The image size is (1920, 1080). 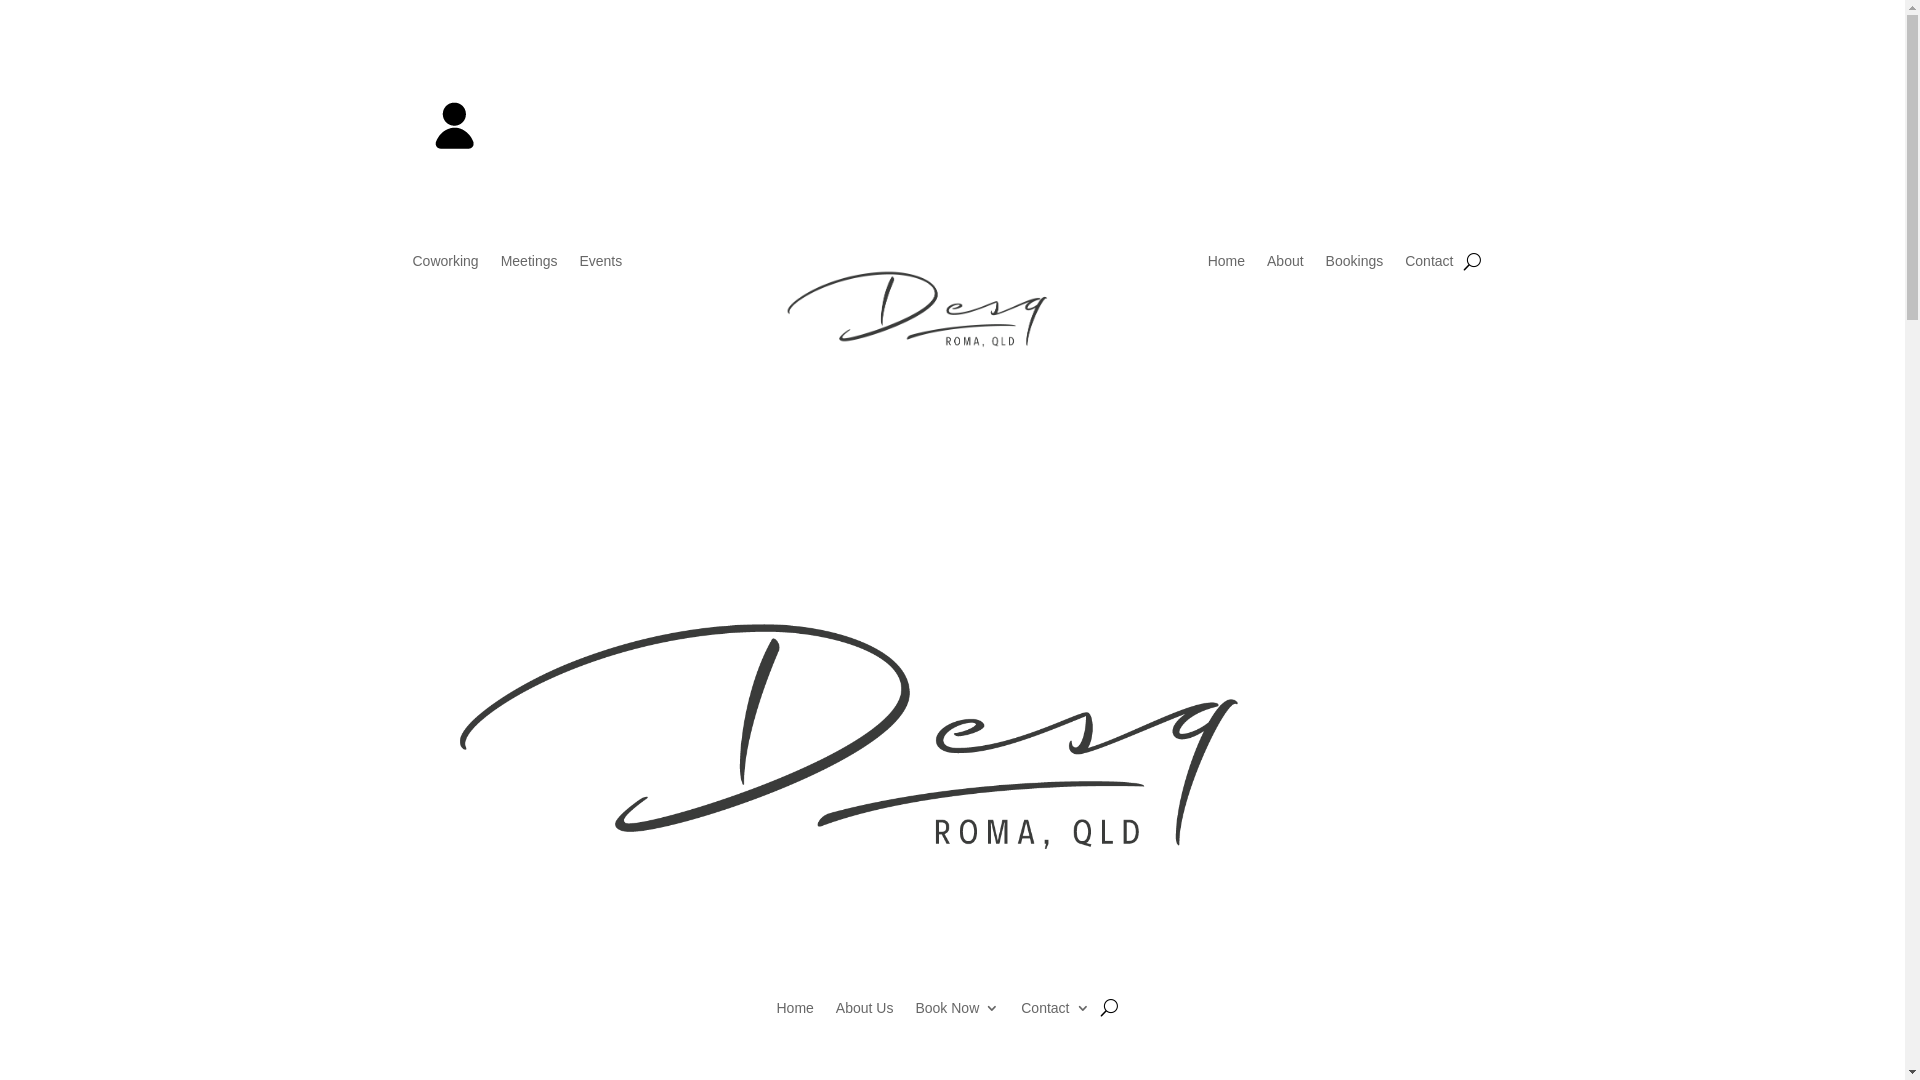 What do you see at coordinates (1055, 1012) in the screenshot?
I see `Contact` at bounding box center [1055, 1012].